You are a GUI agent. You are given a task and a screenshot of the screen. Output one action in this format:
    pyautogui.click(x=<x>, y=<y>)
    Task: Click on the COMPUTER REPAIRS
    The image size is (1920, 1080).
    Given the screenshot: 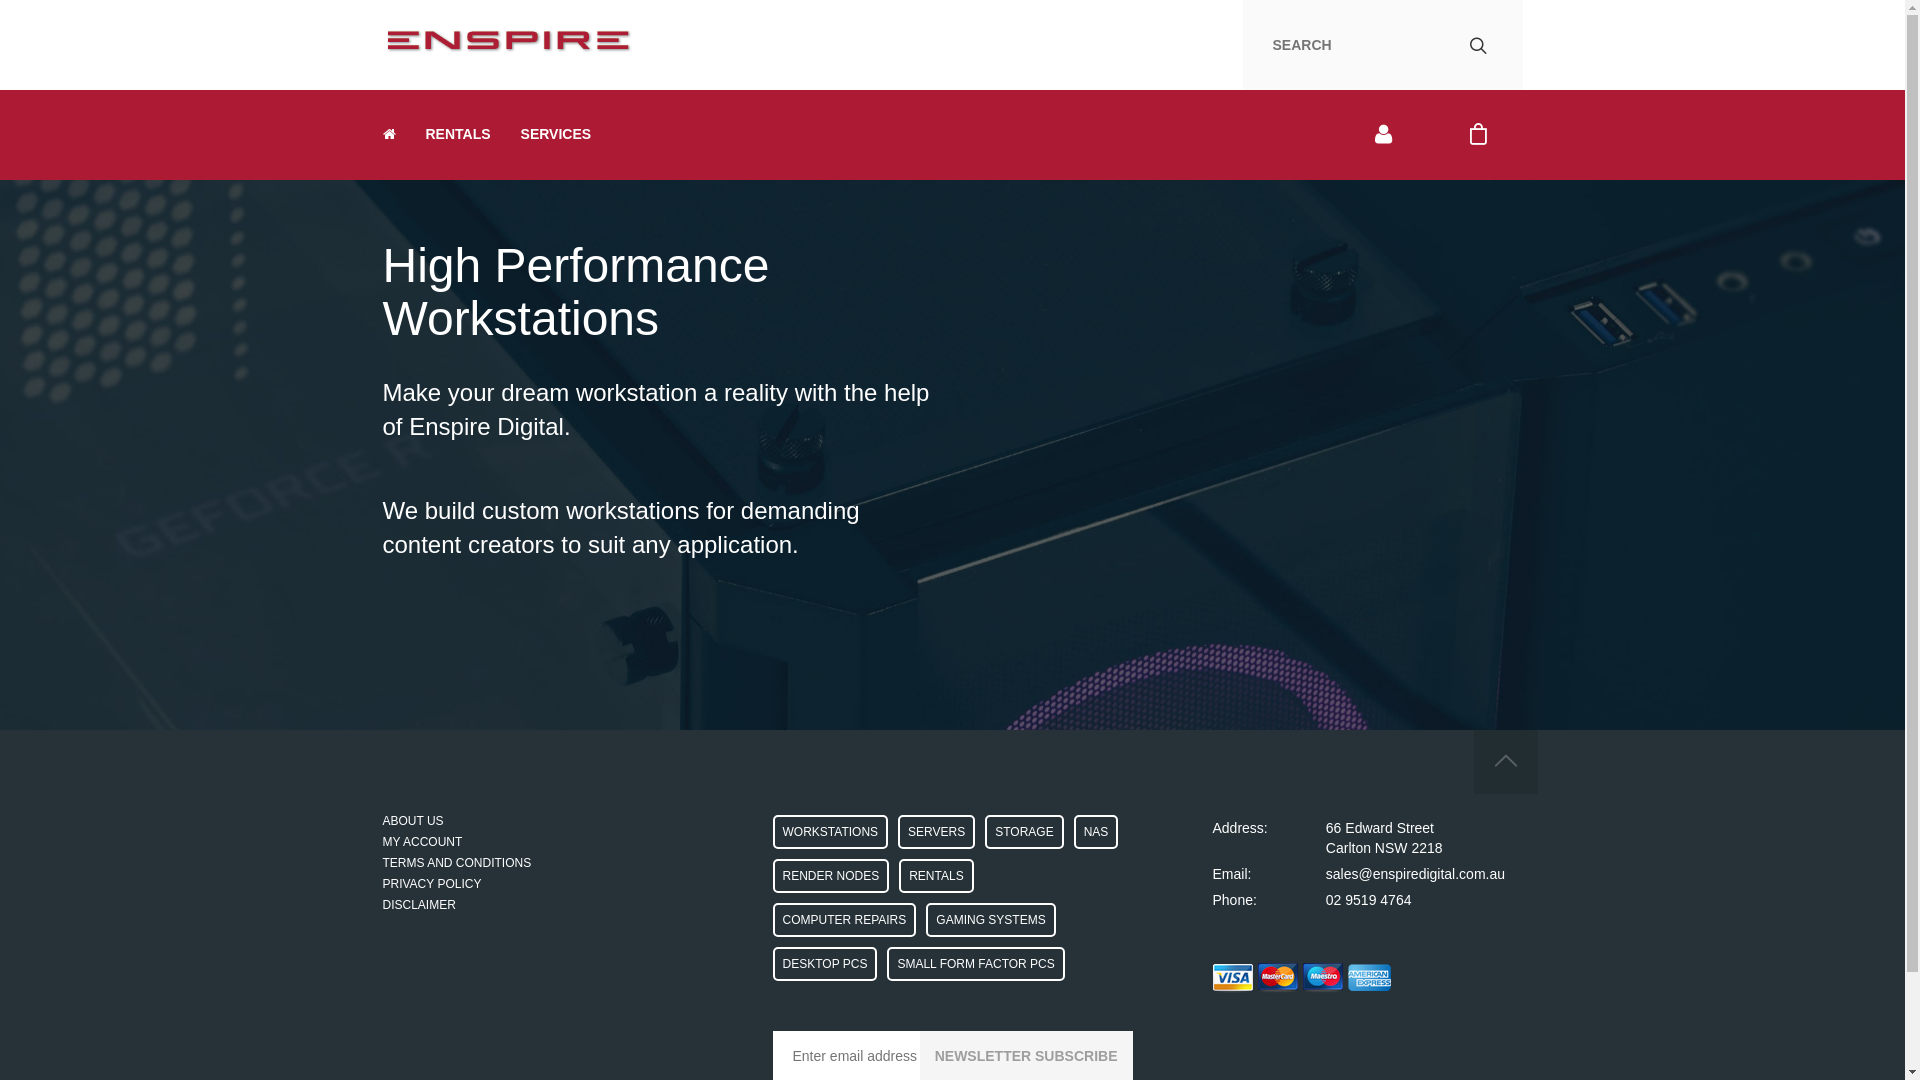 What is the action you would take?
    pyautogui.click(x=844, y=920)
    